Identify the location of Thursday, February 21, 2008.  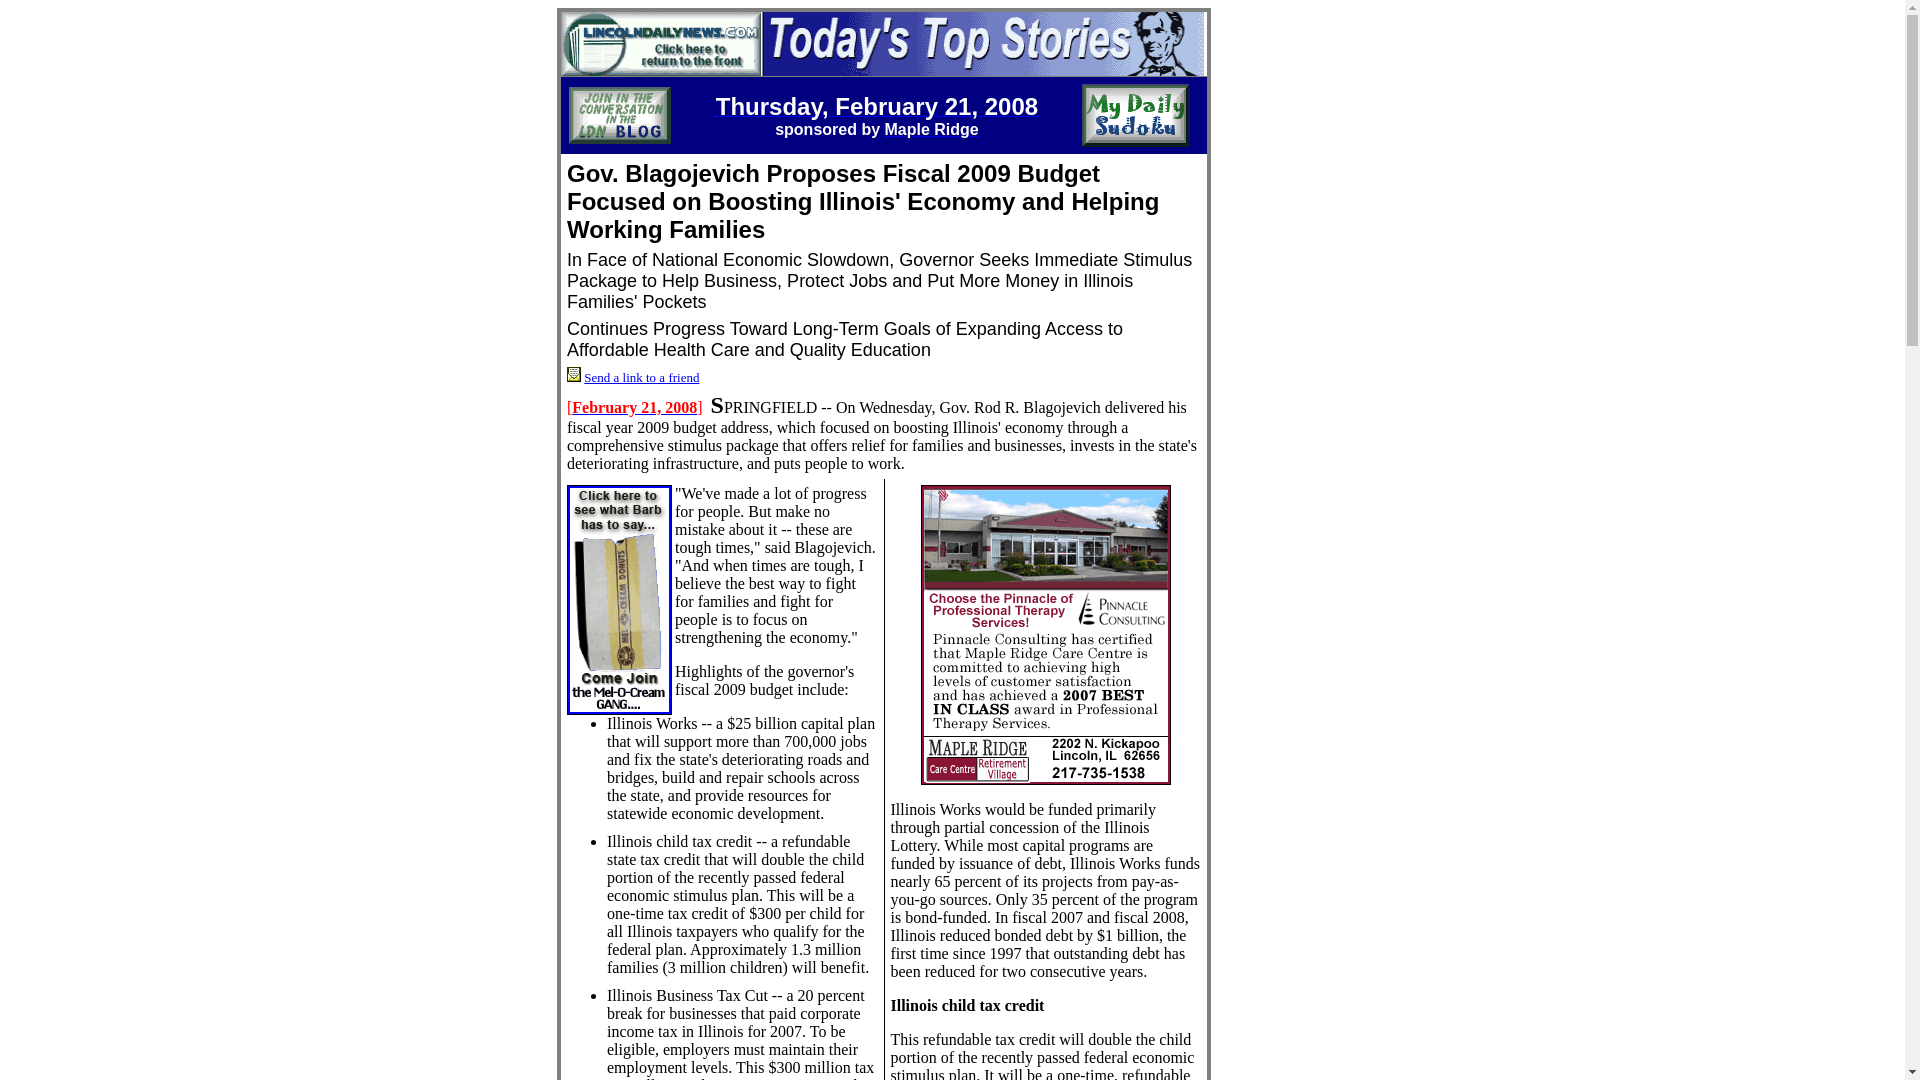
(877, 108).